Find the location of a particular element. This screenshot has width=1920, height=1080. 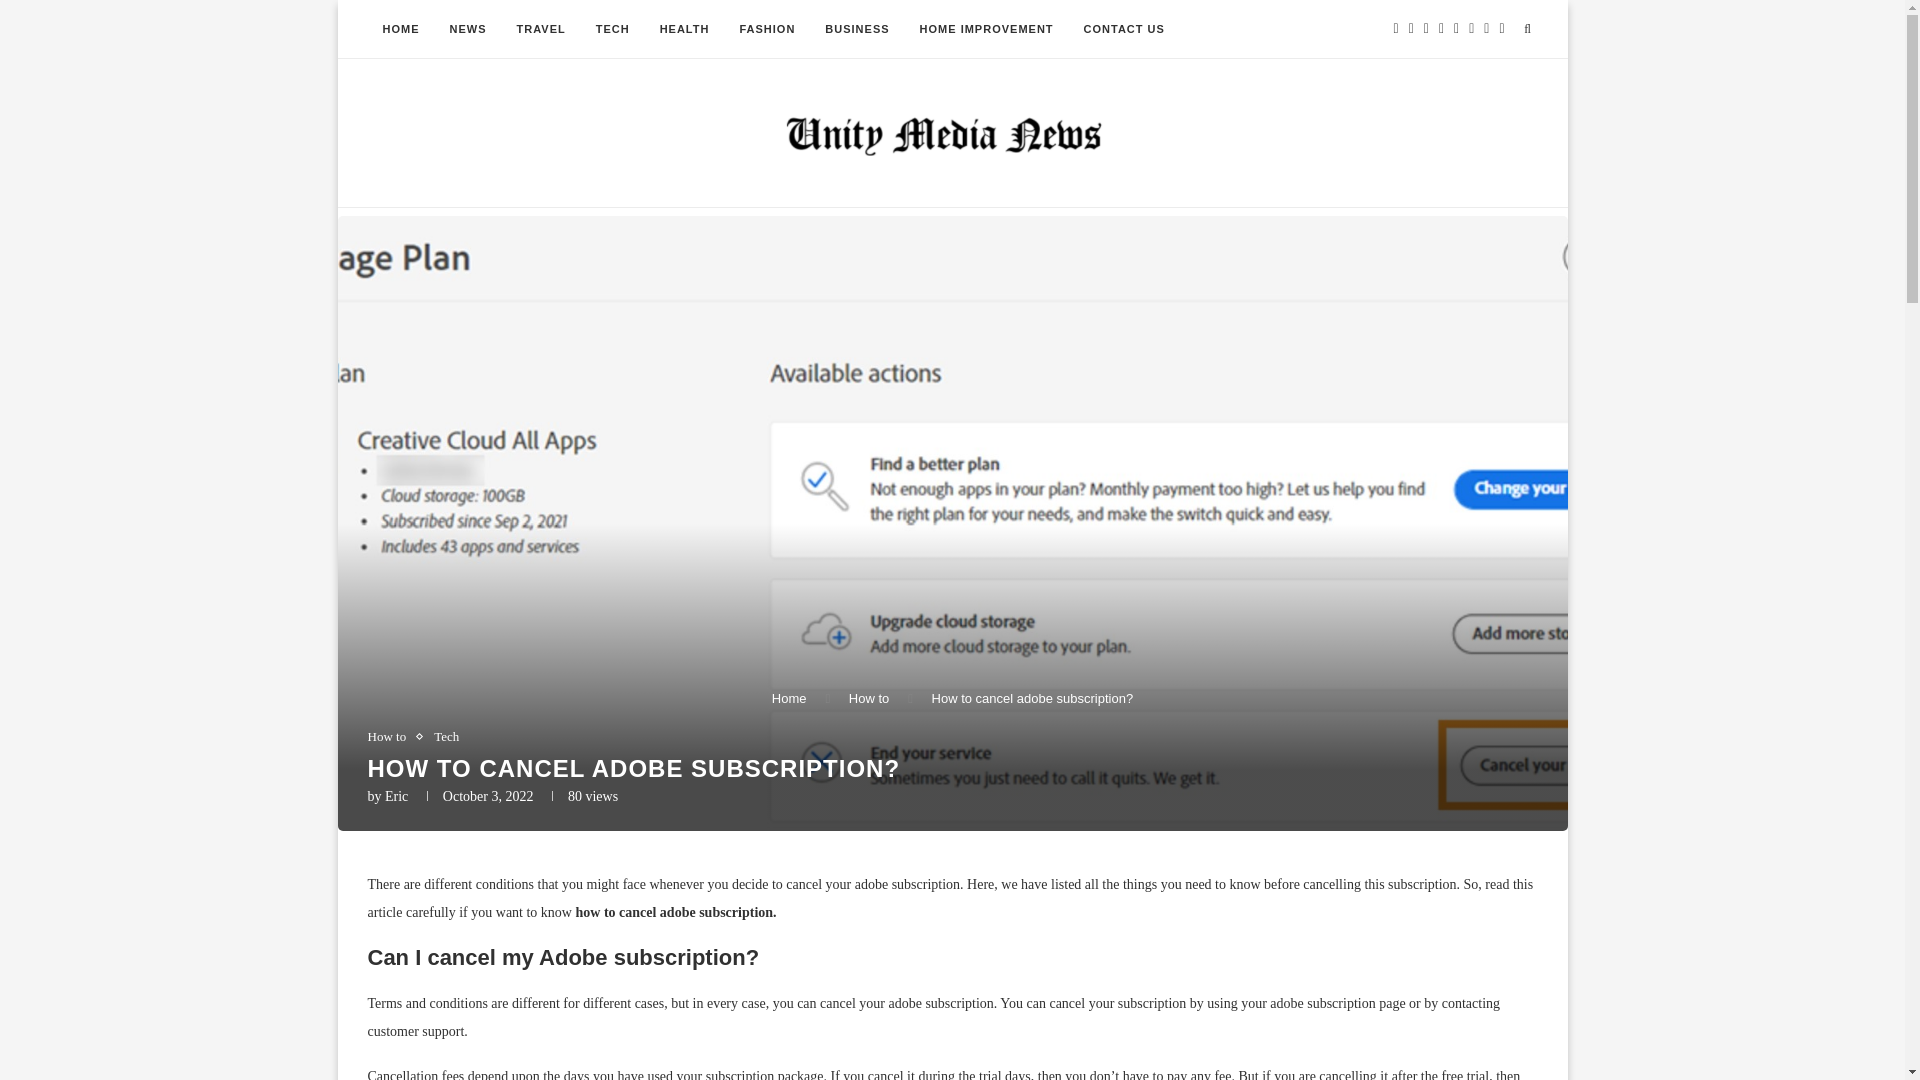

BUSINESS is located at coordinates (857, 30).